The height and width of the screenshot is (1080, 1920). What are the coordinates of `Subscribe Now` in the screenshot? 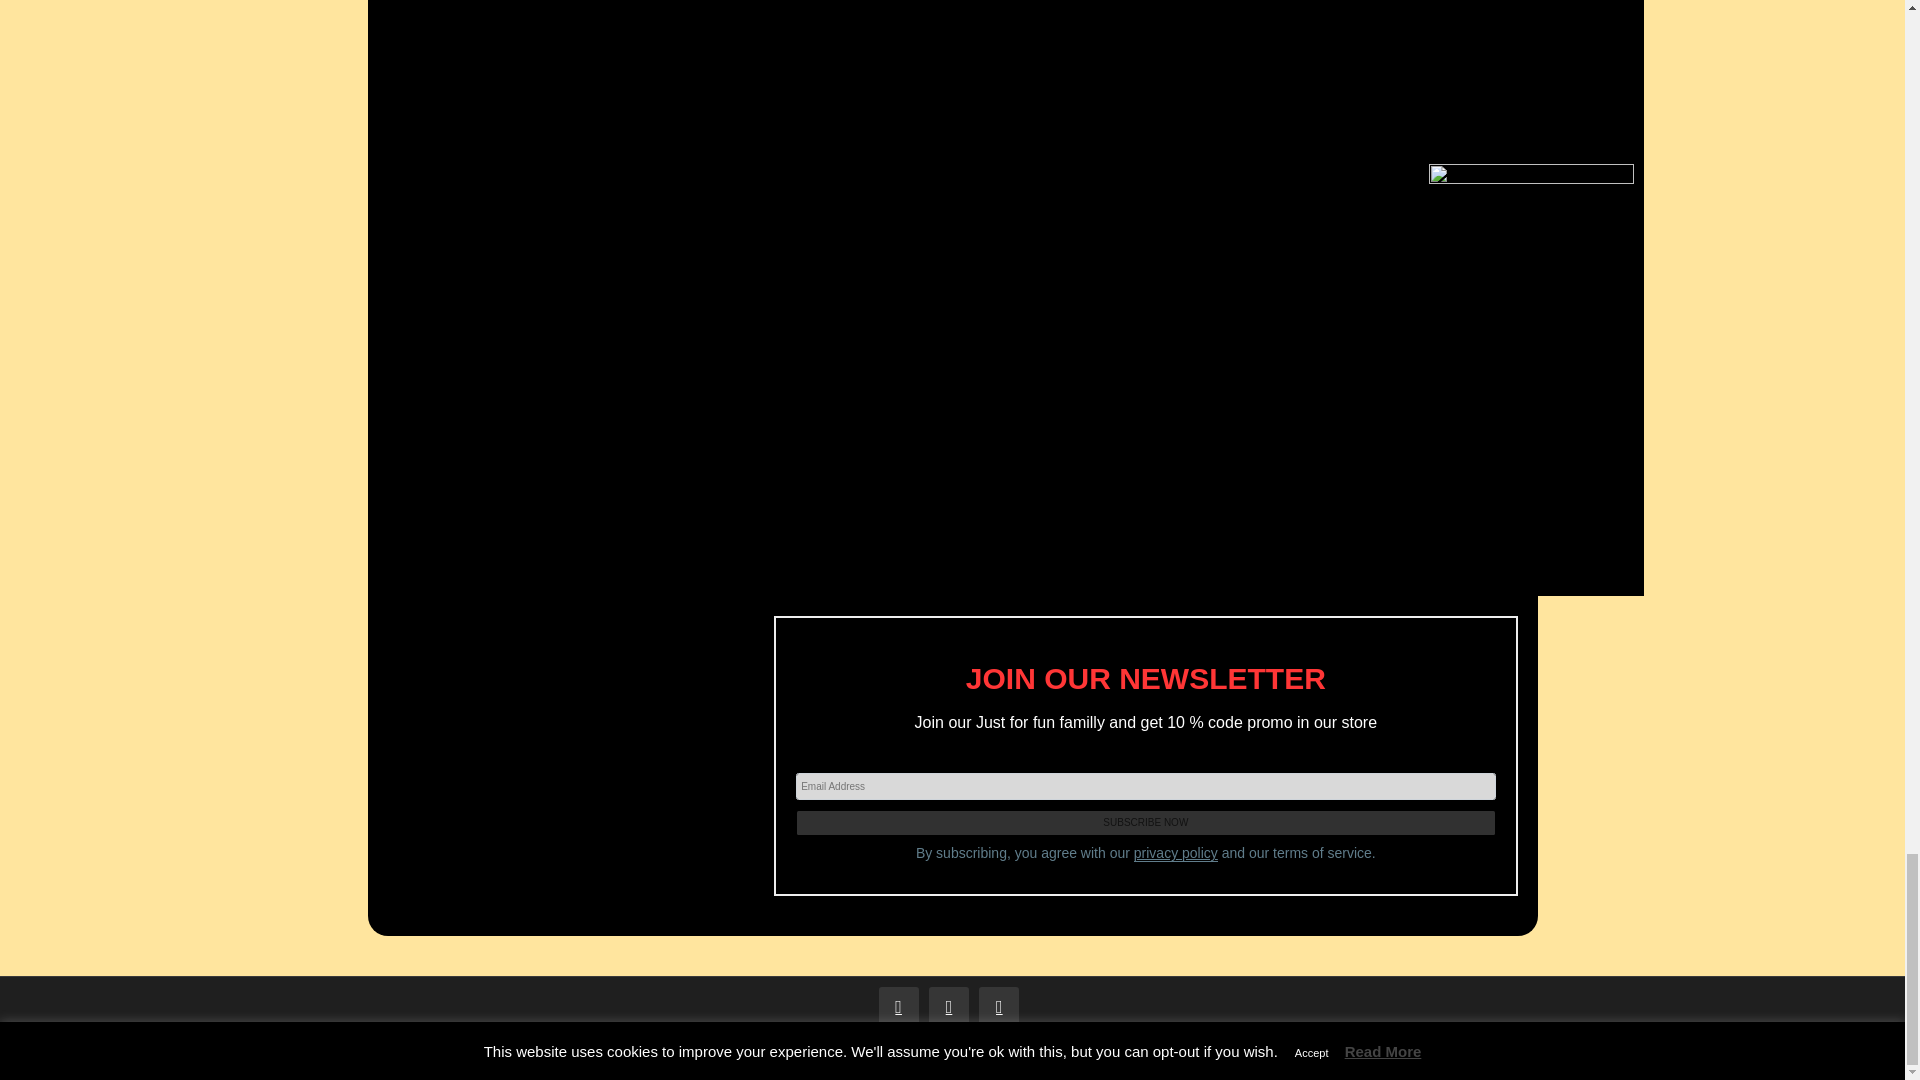 It's located at (1146, 822).